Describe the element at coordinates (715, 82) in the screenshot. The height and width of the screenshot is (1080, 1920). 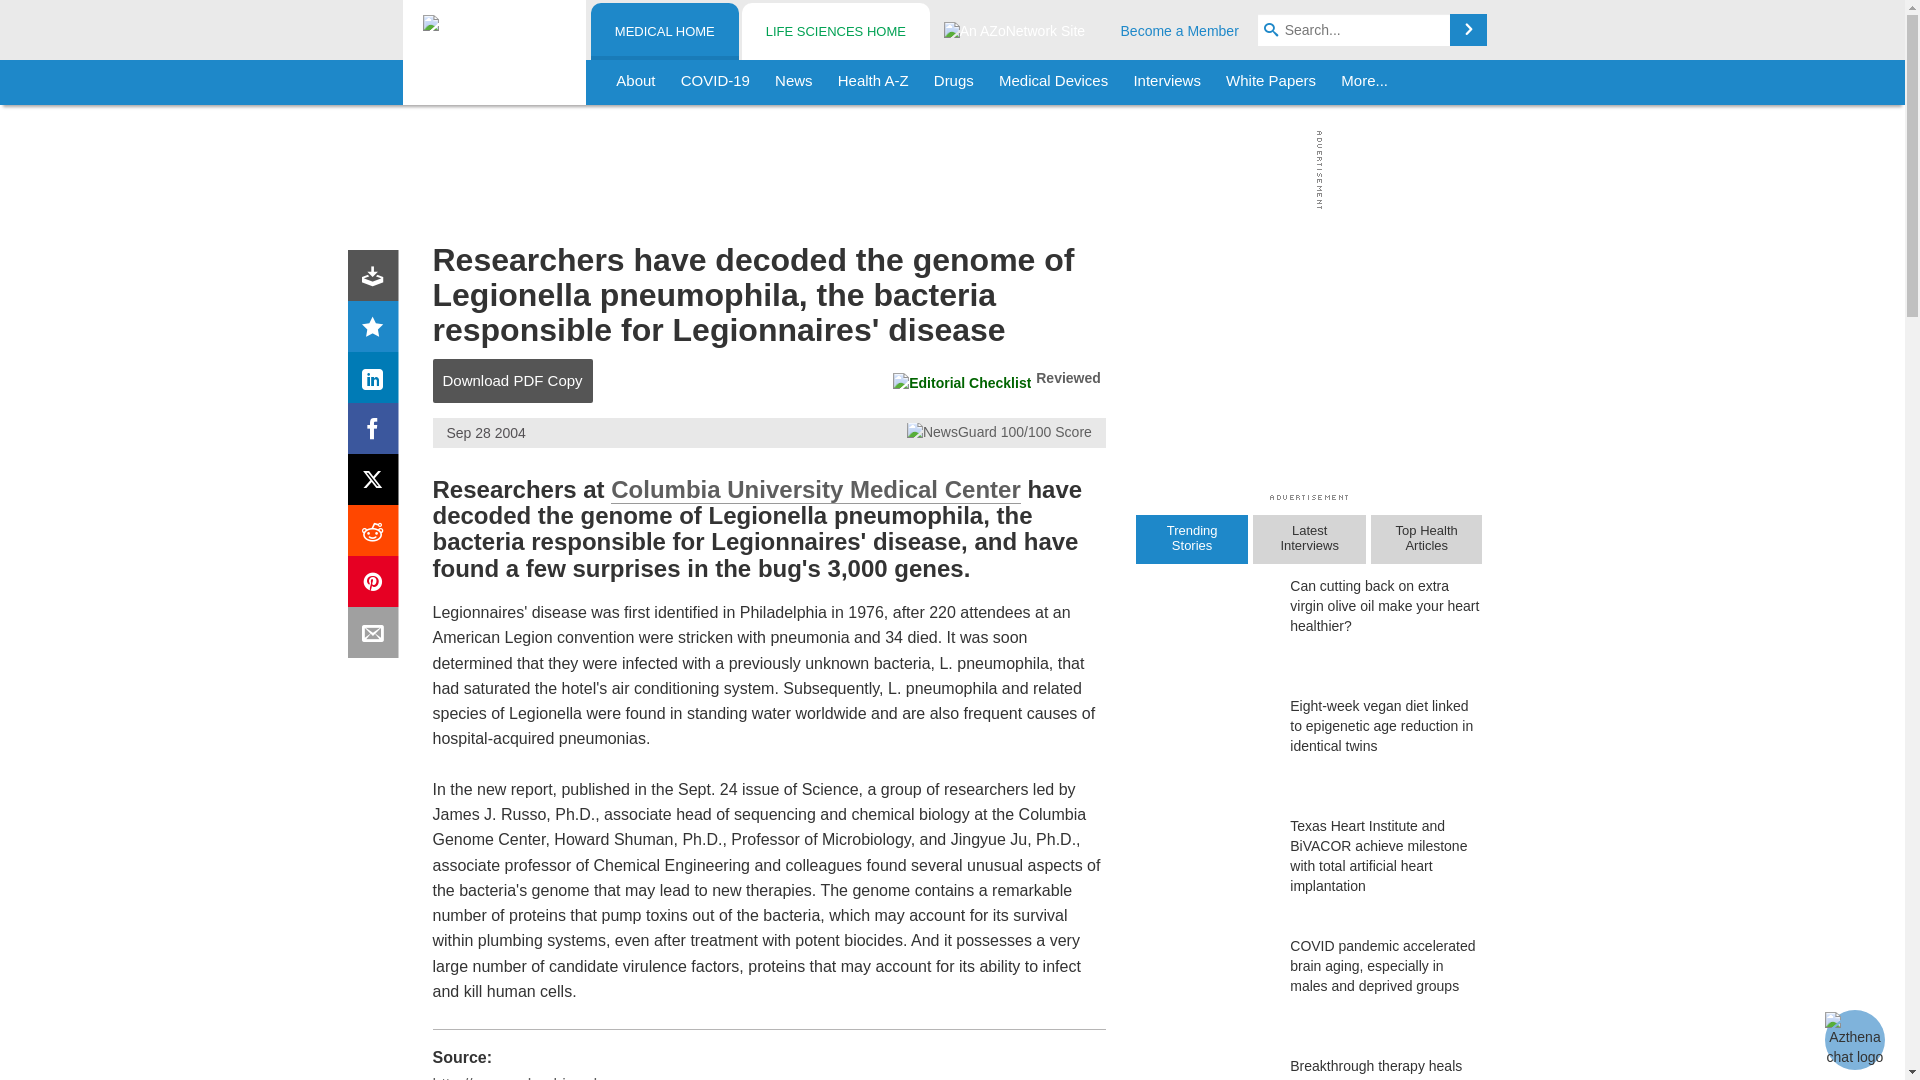
I see `COVID-19` at that location.